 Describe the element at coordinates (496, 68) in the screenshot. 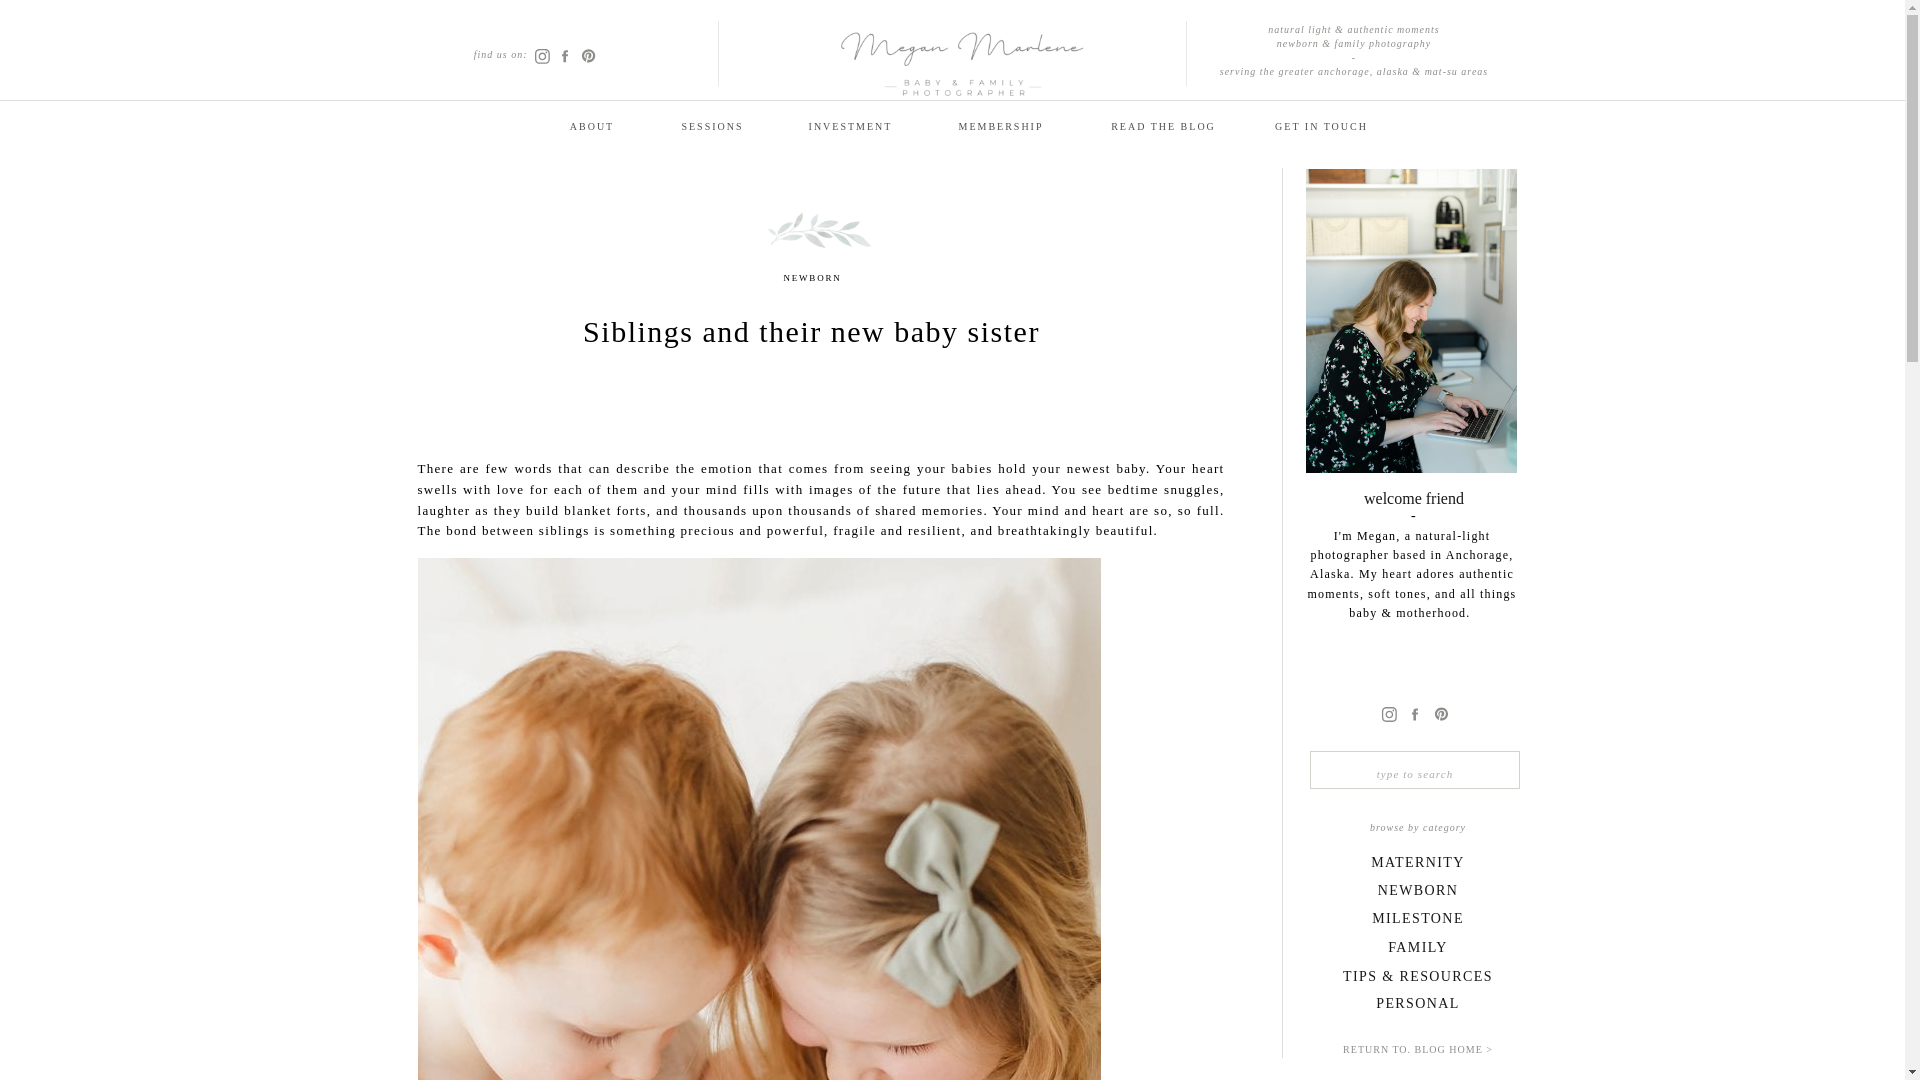

I see `find us on:` at that location.